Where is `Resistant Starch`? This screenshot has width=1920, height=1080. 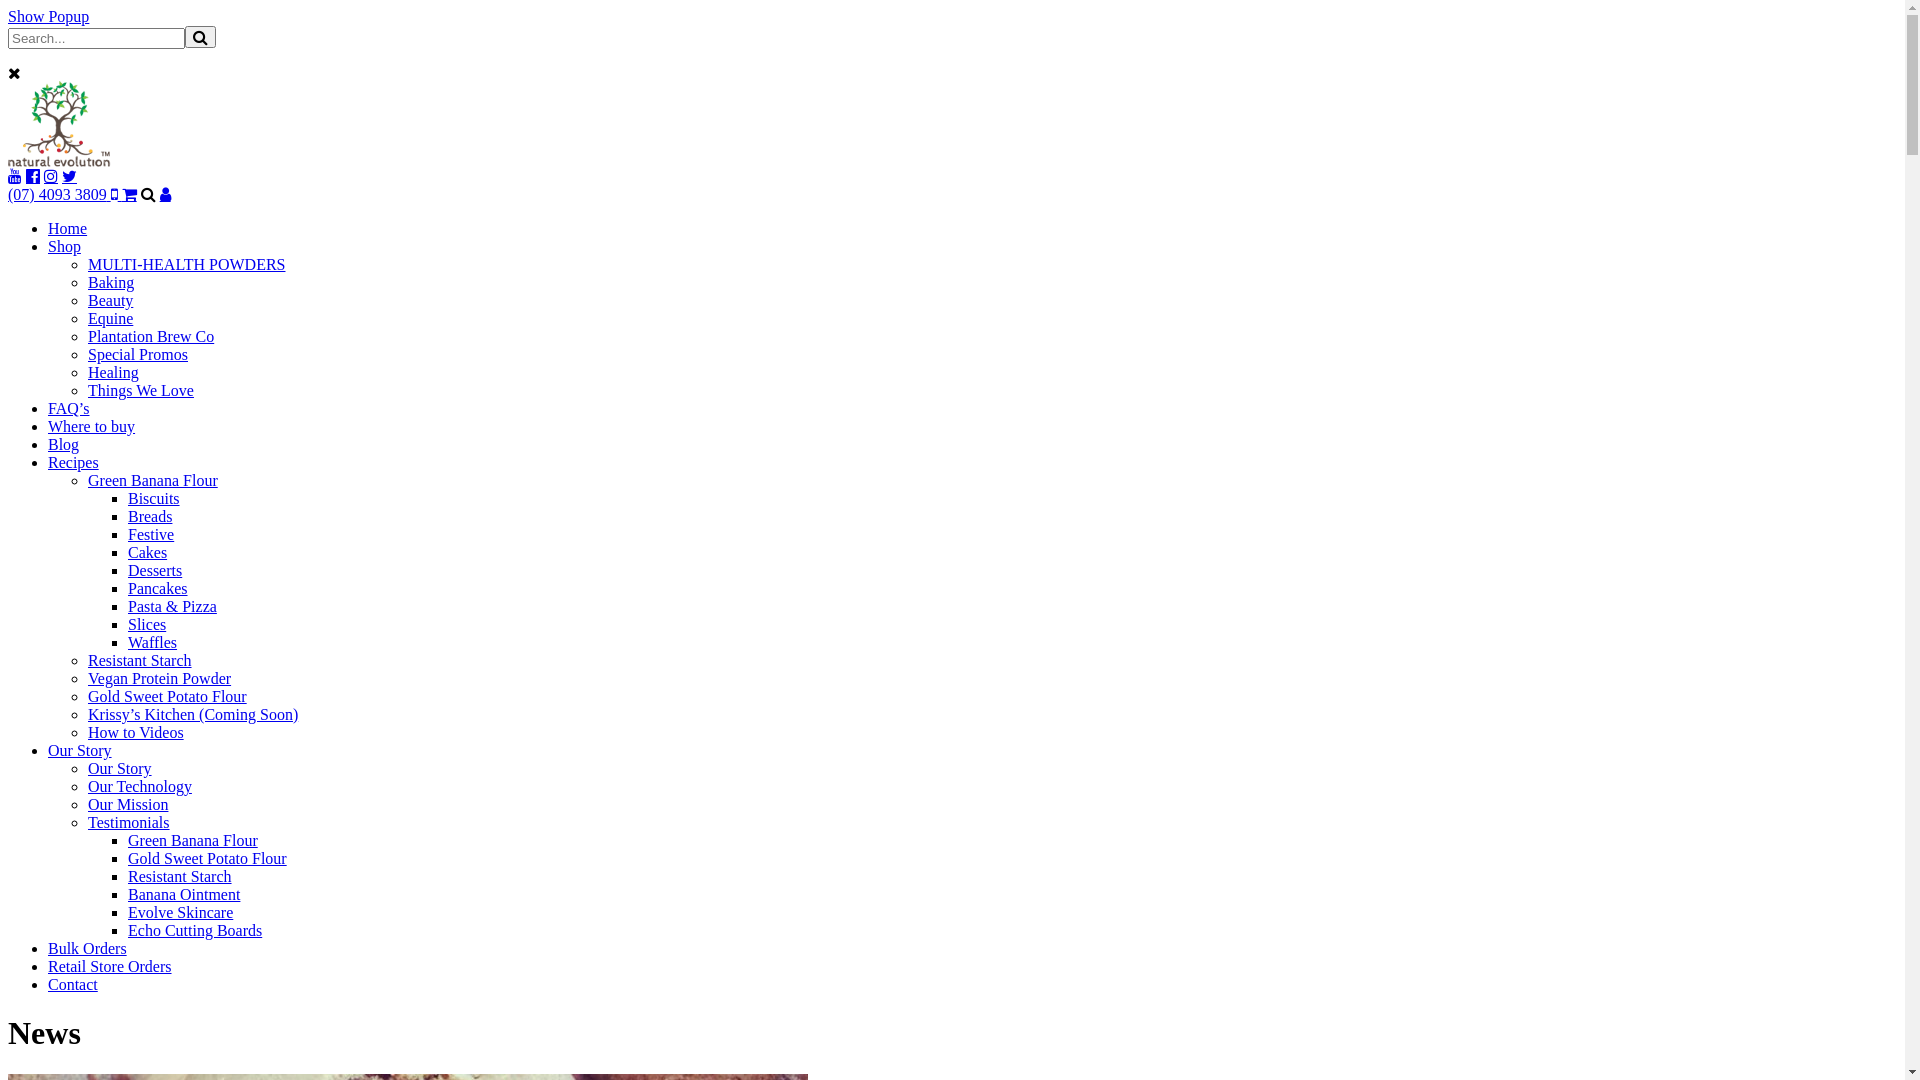 Resistant Starch is located at coordinates (140, 660).